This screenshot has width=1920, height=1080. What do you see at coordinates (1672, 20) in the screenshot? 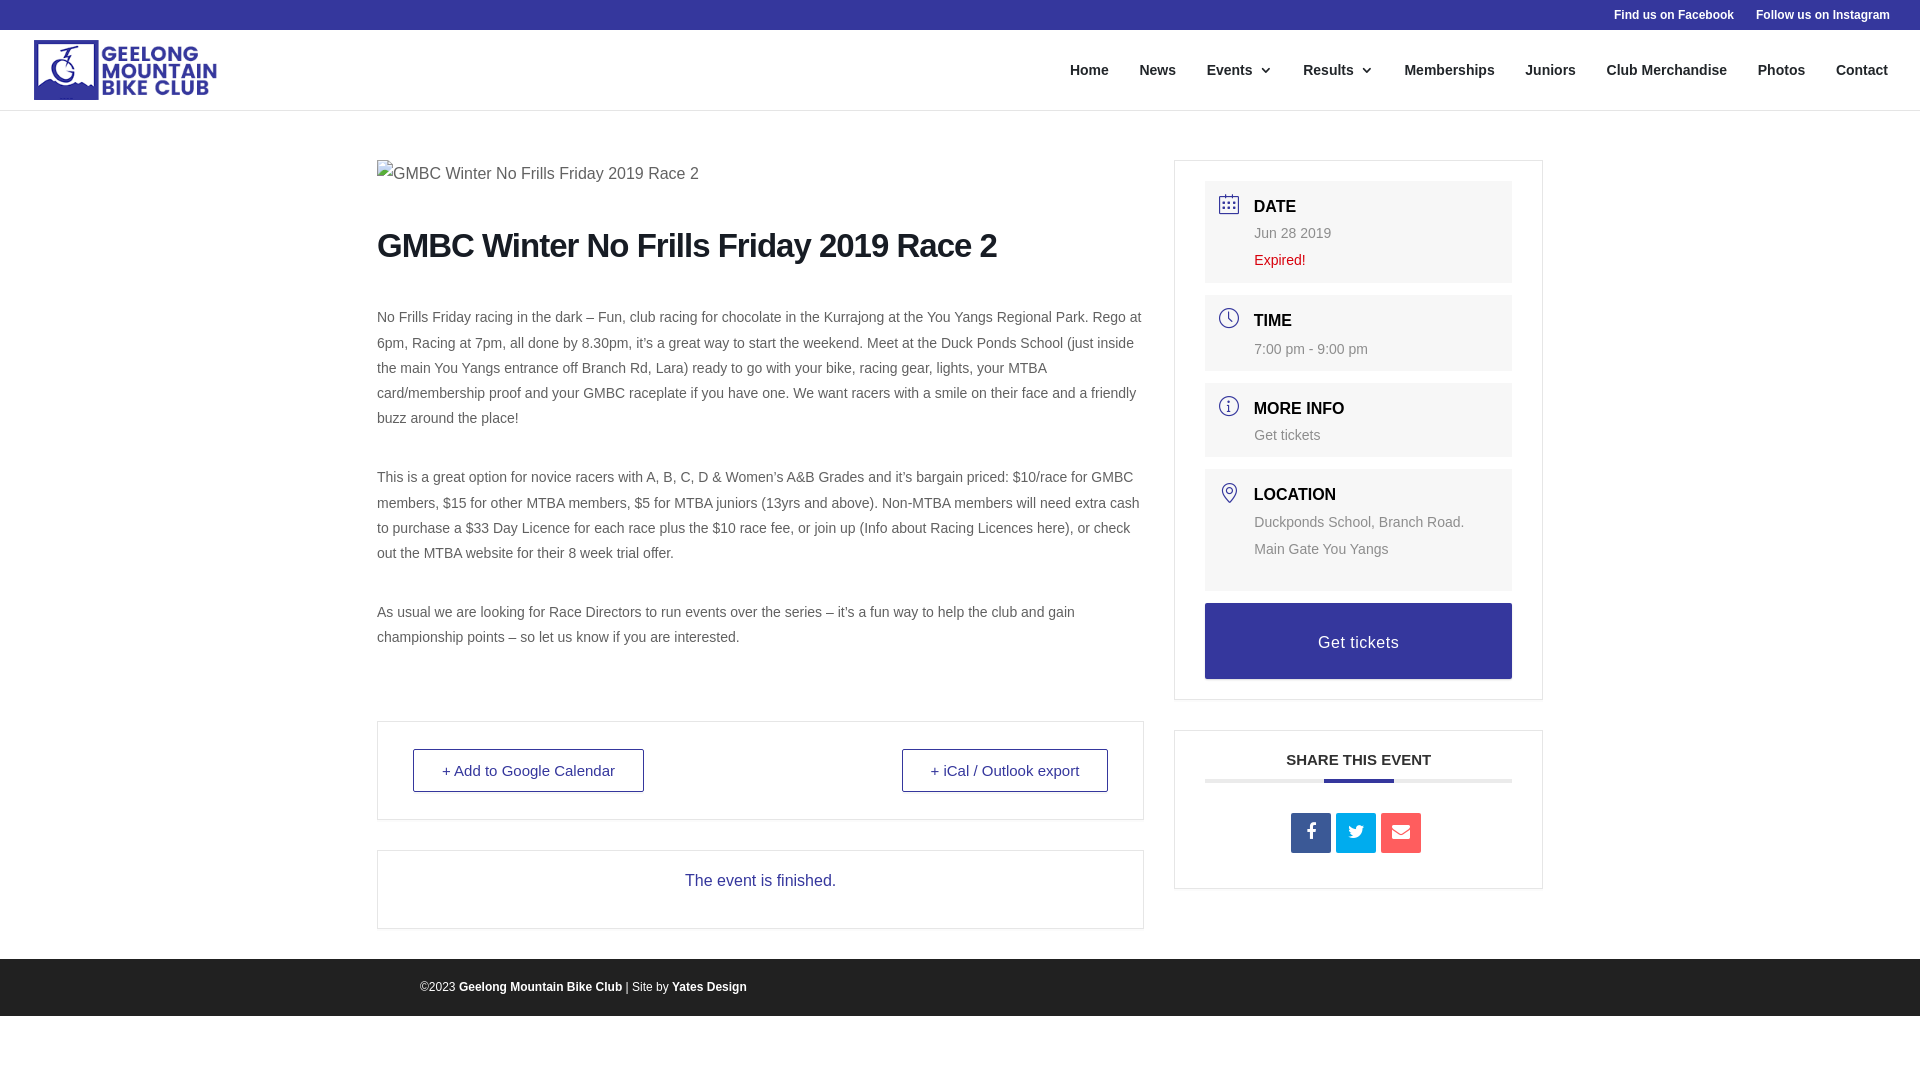
I see `Find us on Facebook` at bounding box center [1672, 20].